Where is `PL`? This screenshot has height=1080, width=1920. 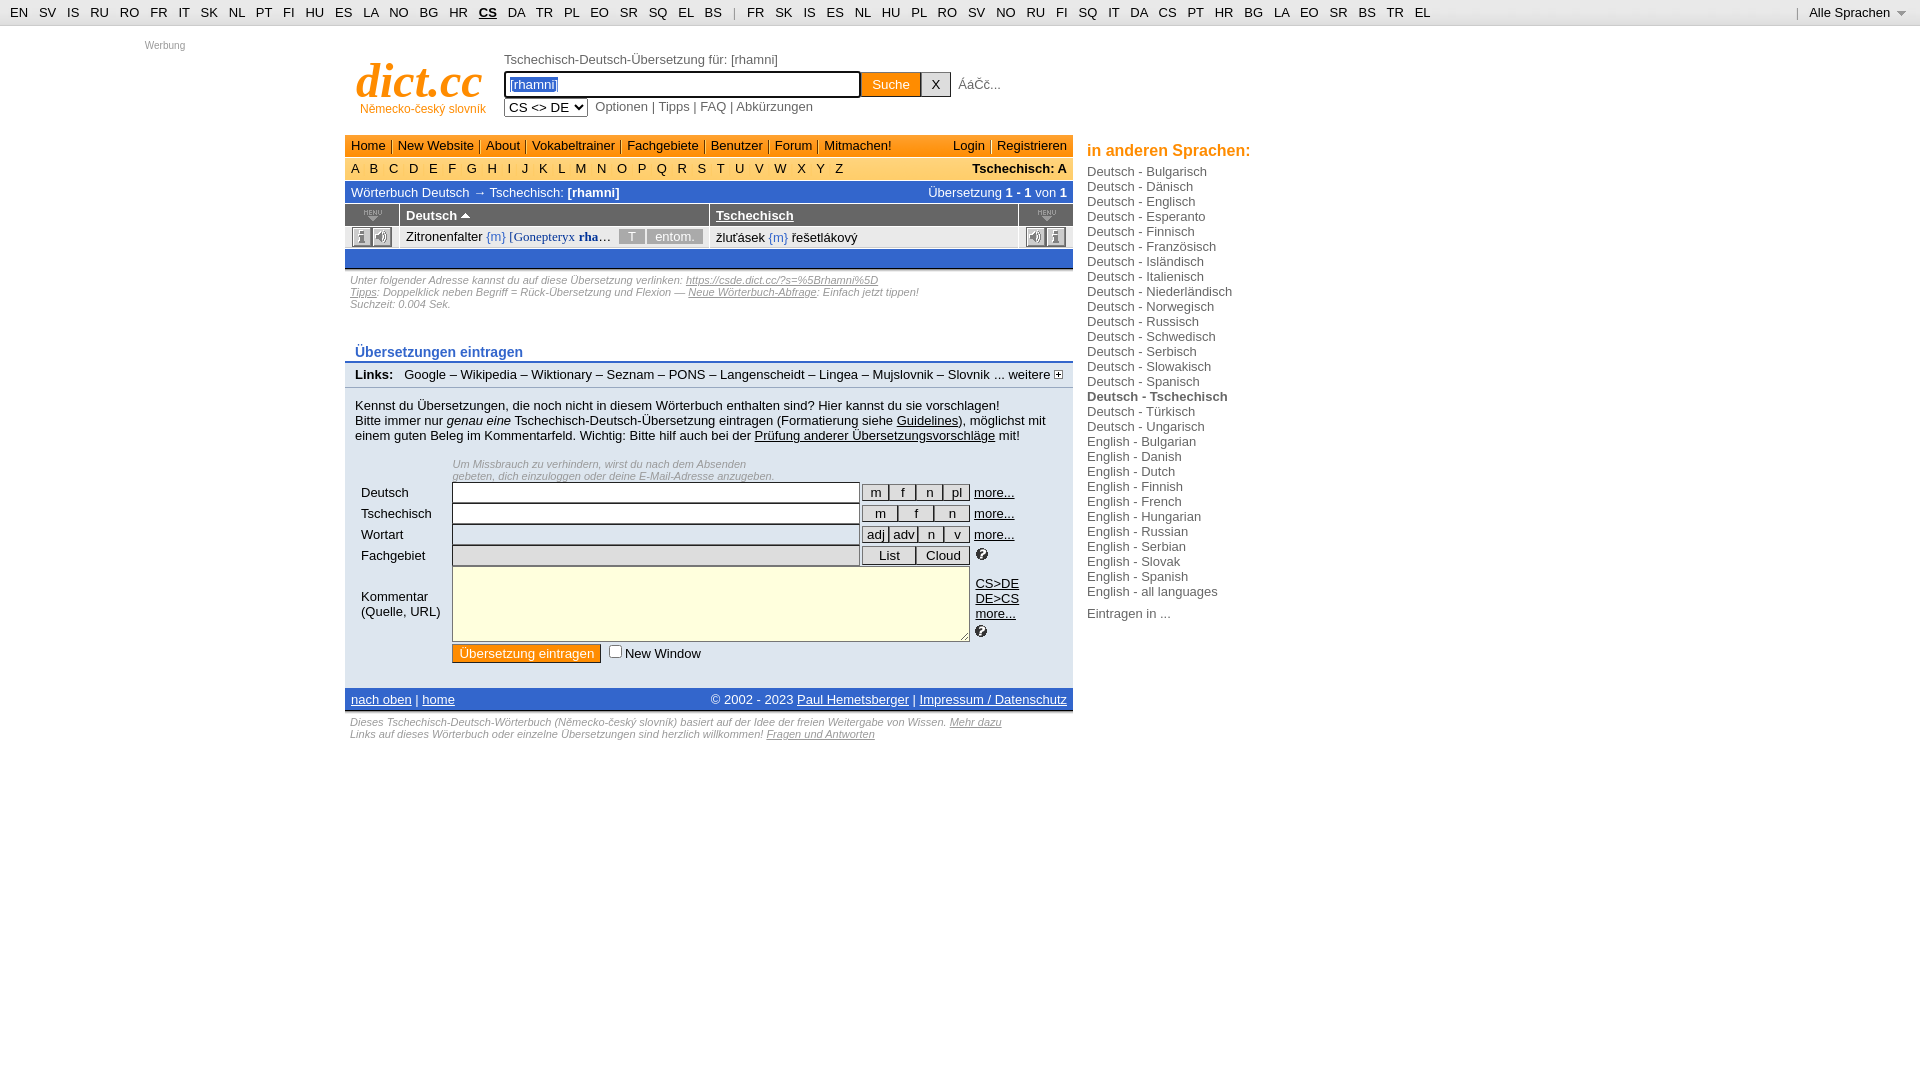 PL is located at coordinates (918, 12).